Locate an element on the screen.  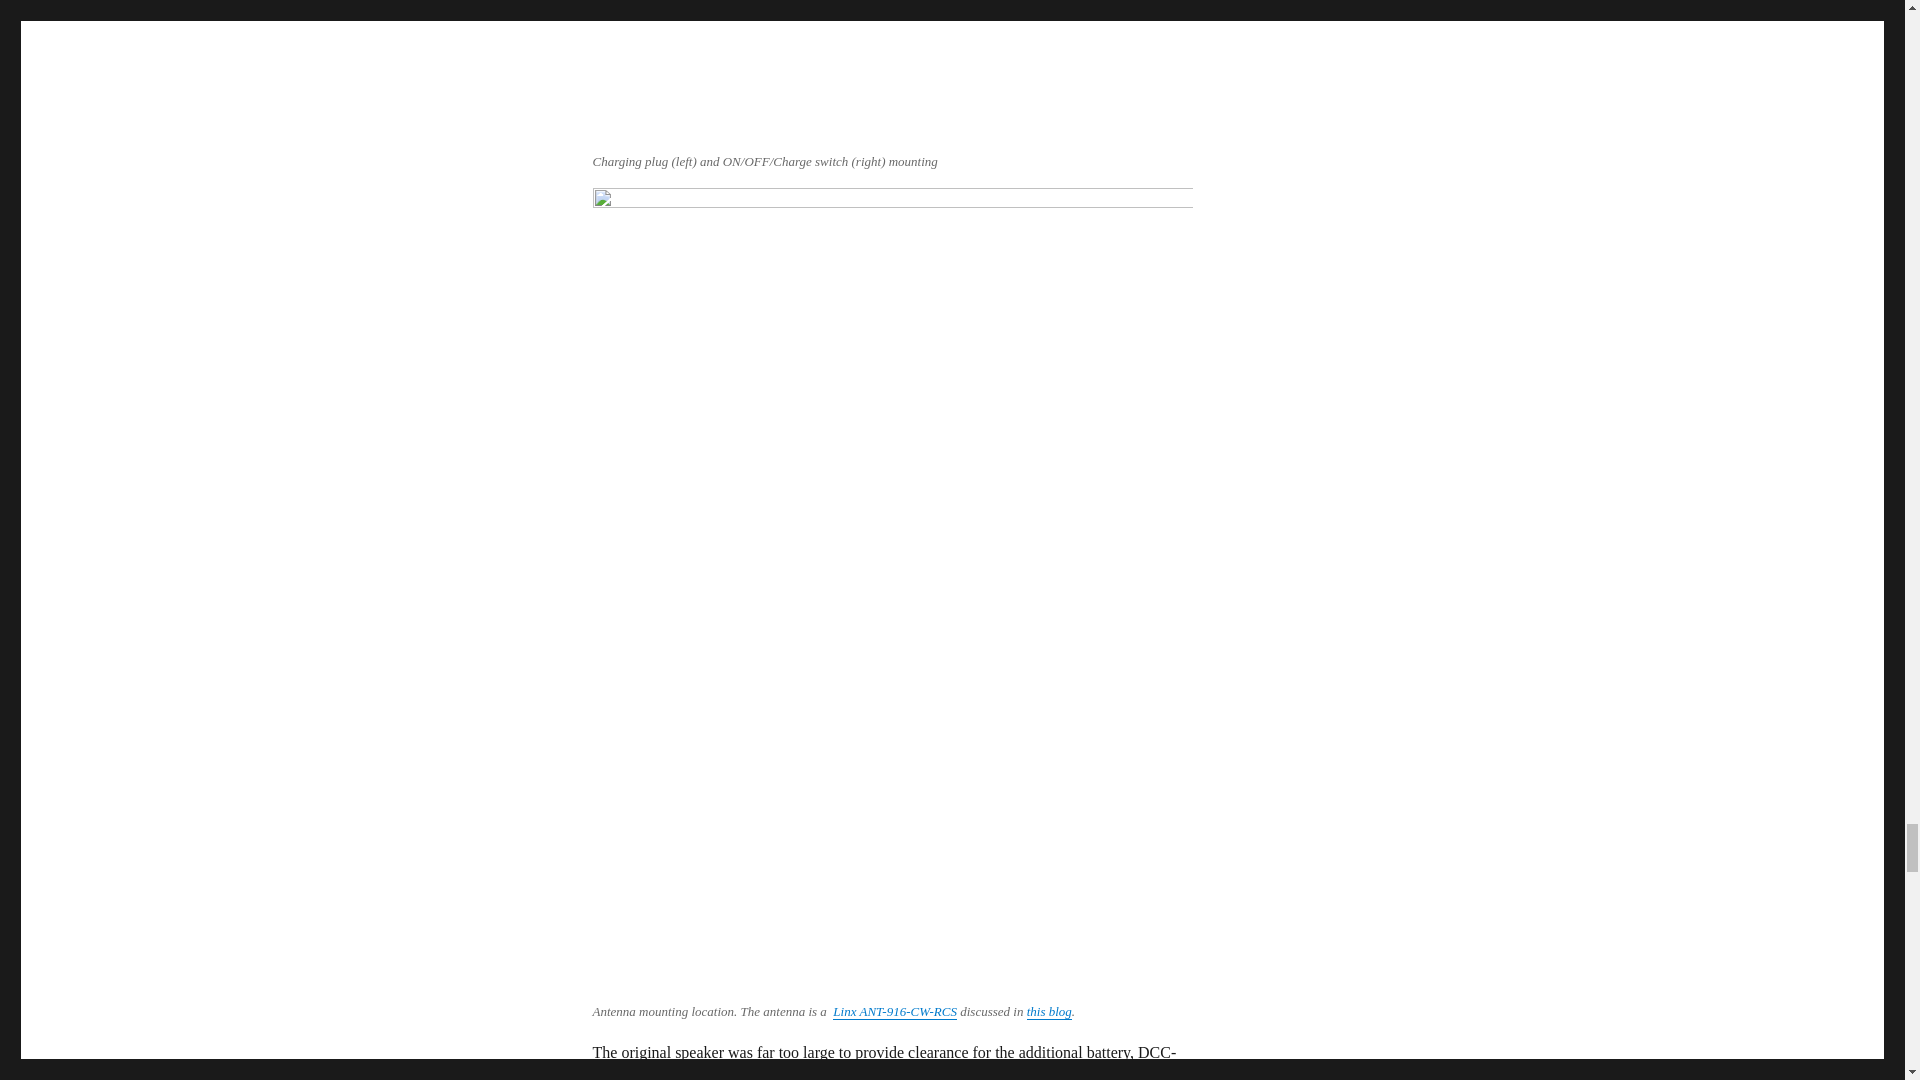
this blog is located at coordinates (1049, 1012).